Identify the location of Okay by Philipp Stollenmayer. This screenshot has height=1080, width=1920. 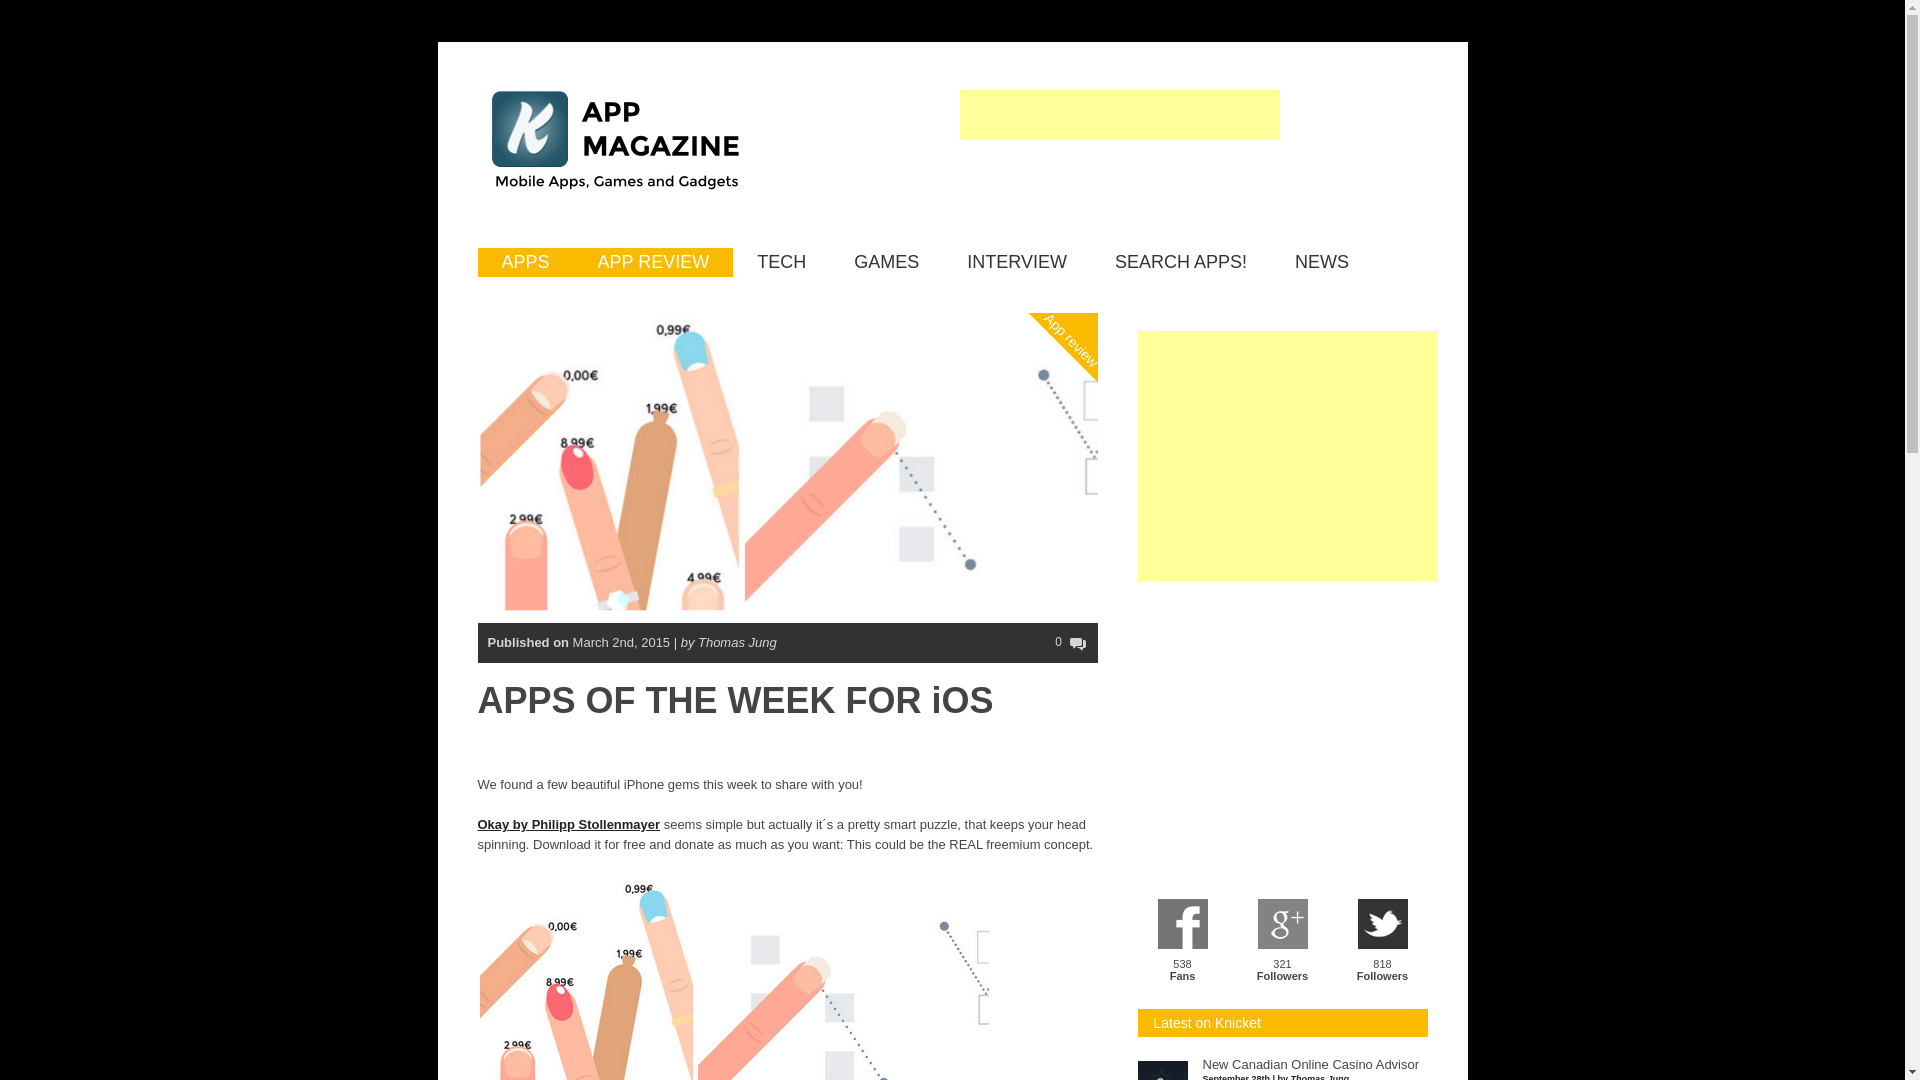
(569, 824).